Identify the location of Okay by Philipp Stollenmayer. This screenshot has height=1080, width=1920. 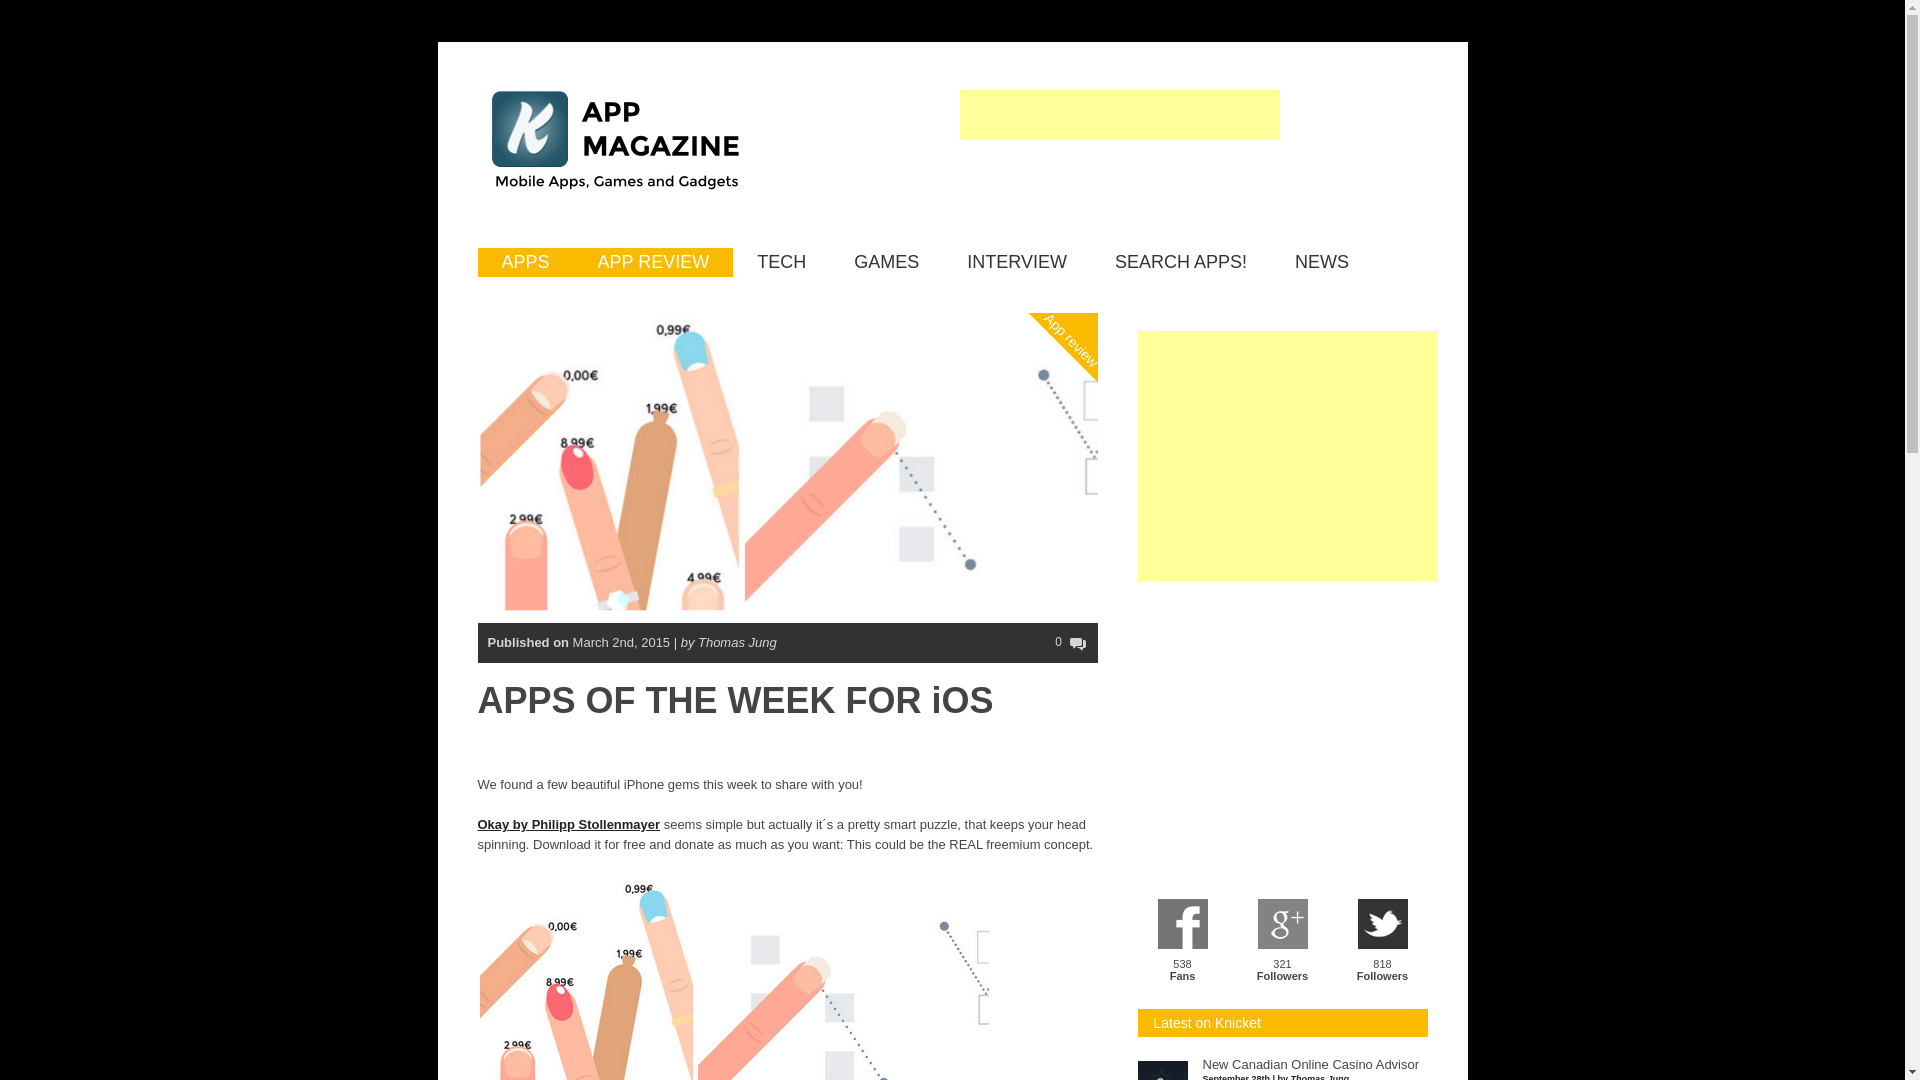
(569, 824).